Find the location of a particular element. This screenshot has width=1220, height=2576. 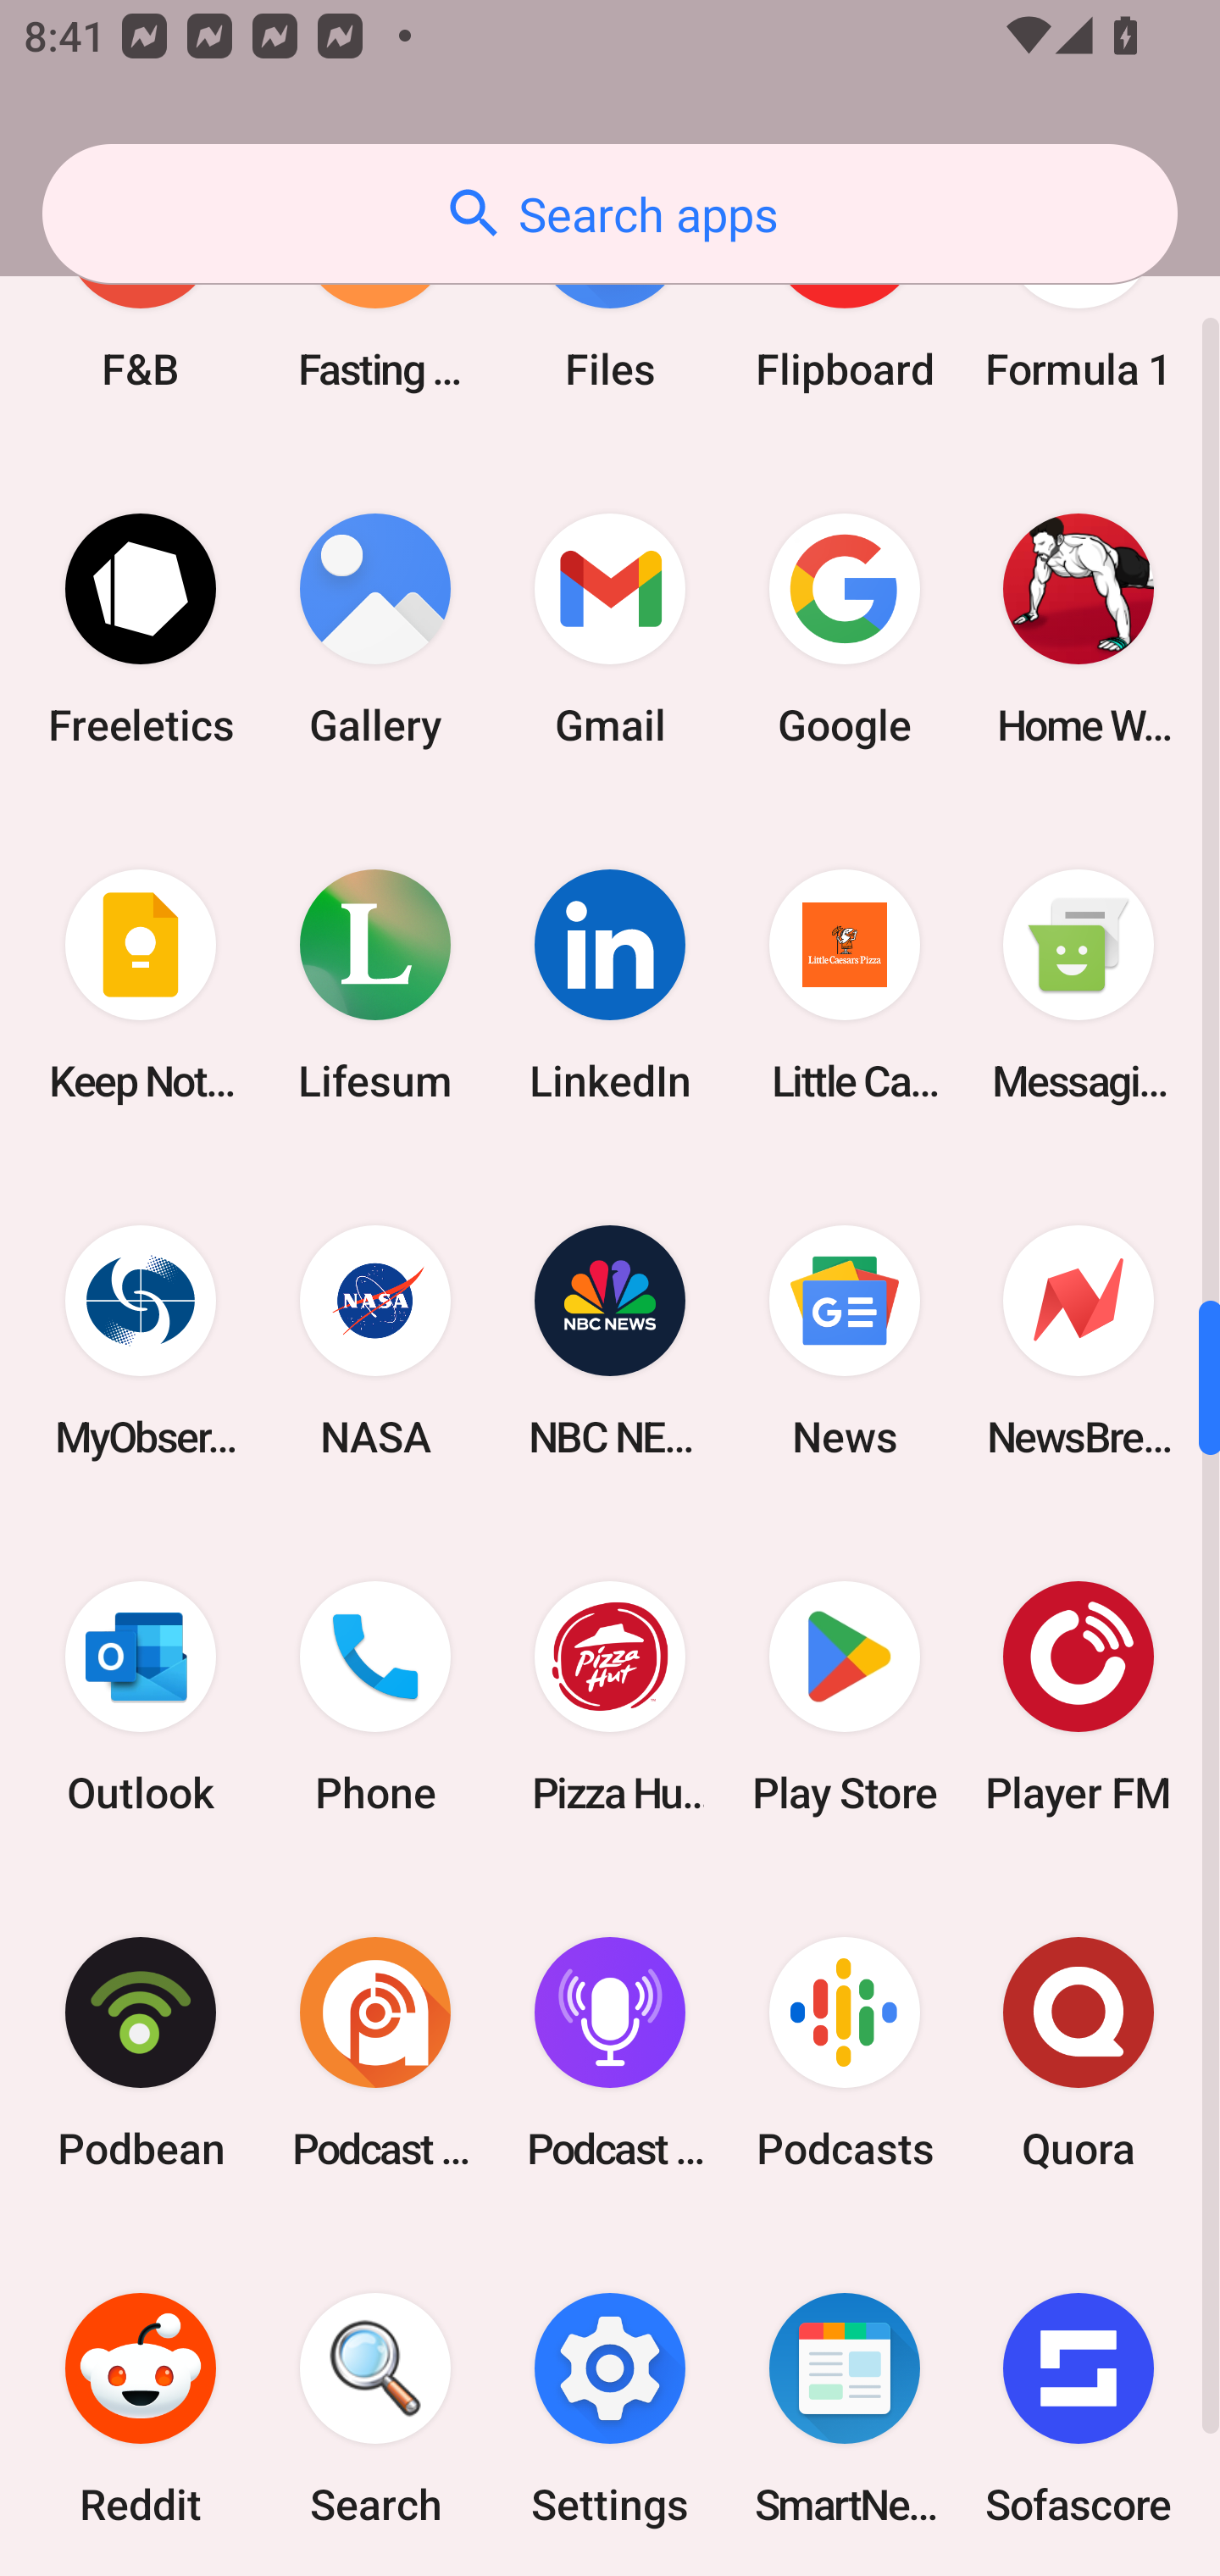

Quora is located at coordinates (1079, 2052).